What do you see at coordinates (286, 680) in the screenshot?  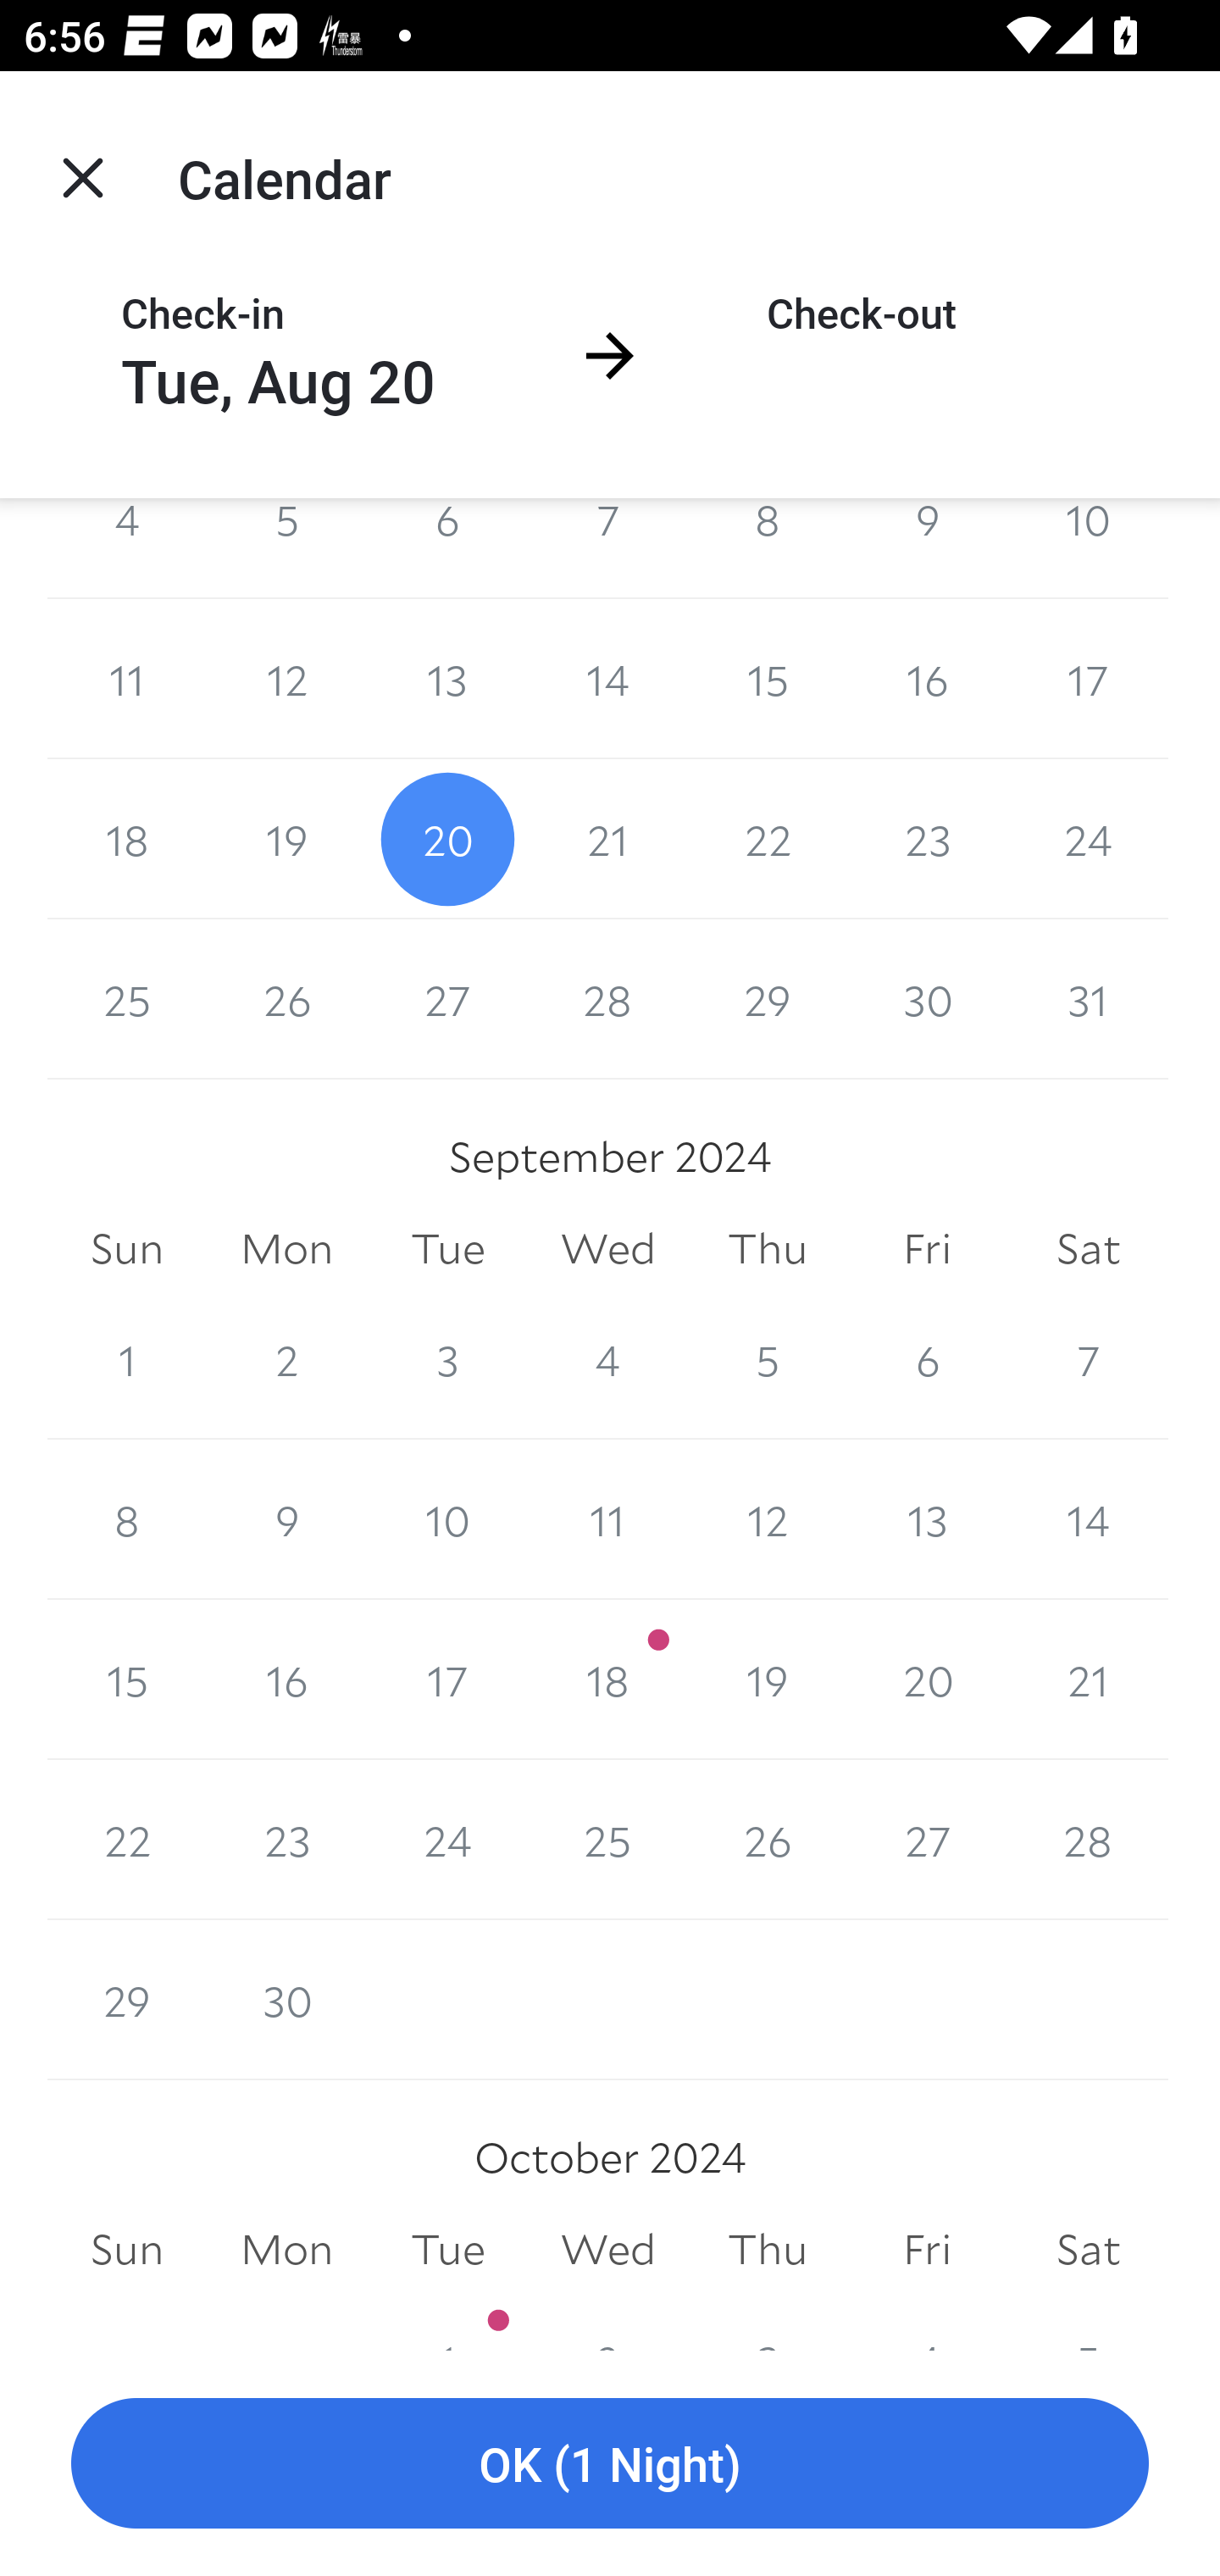 I see `12 12 August 2024` at bounding box center [286, 680].